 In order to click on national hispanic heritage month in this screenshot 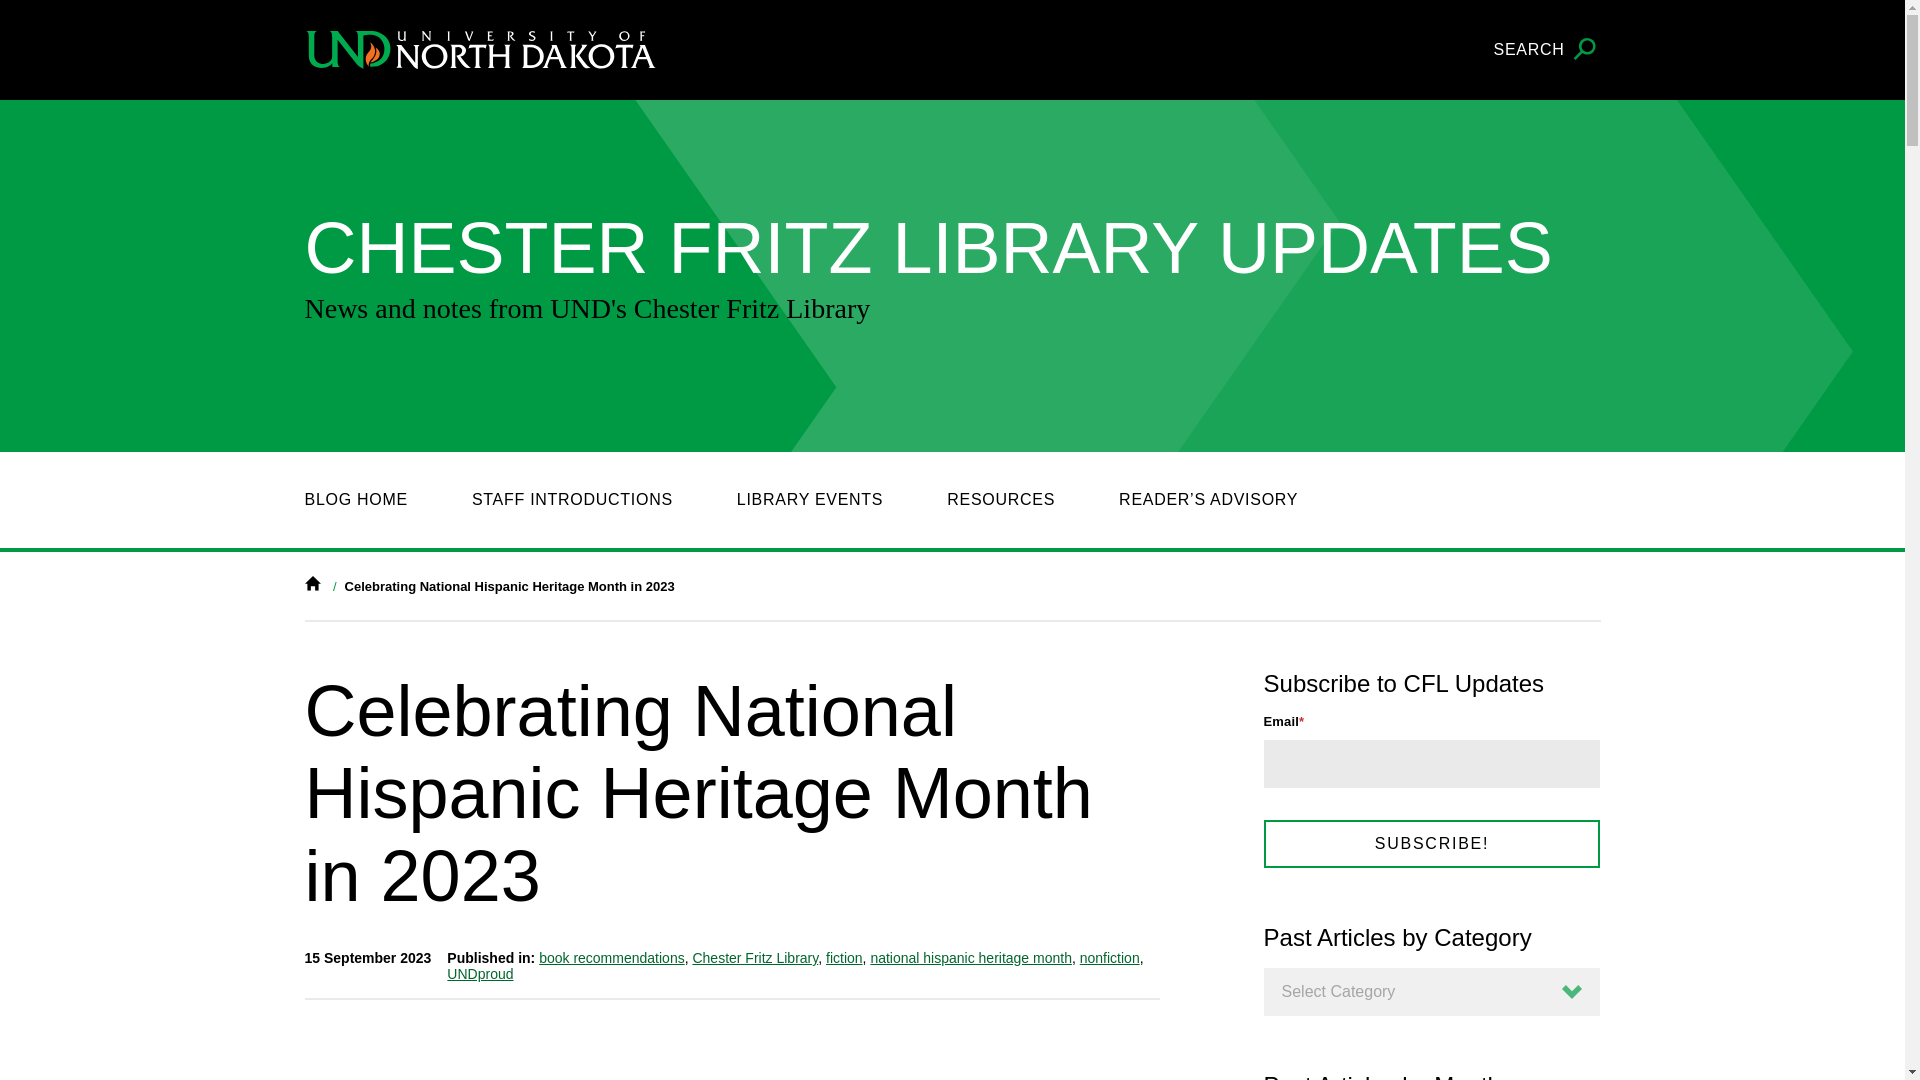, I will do `click(970, 958)`.